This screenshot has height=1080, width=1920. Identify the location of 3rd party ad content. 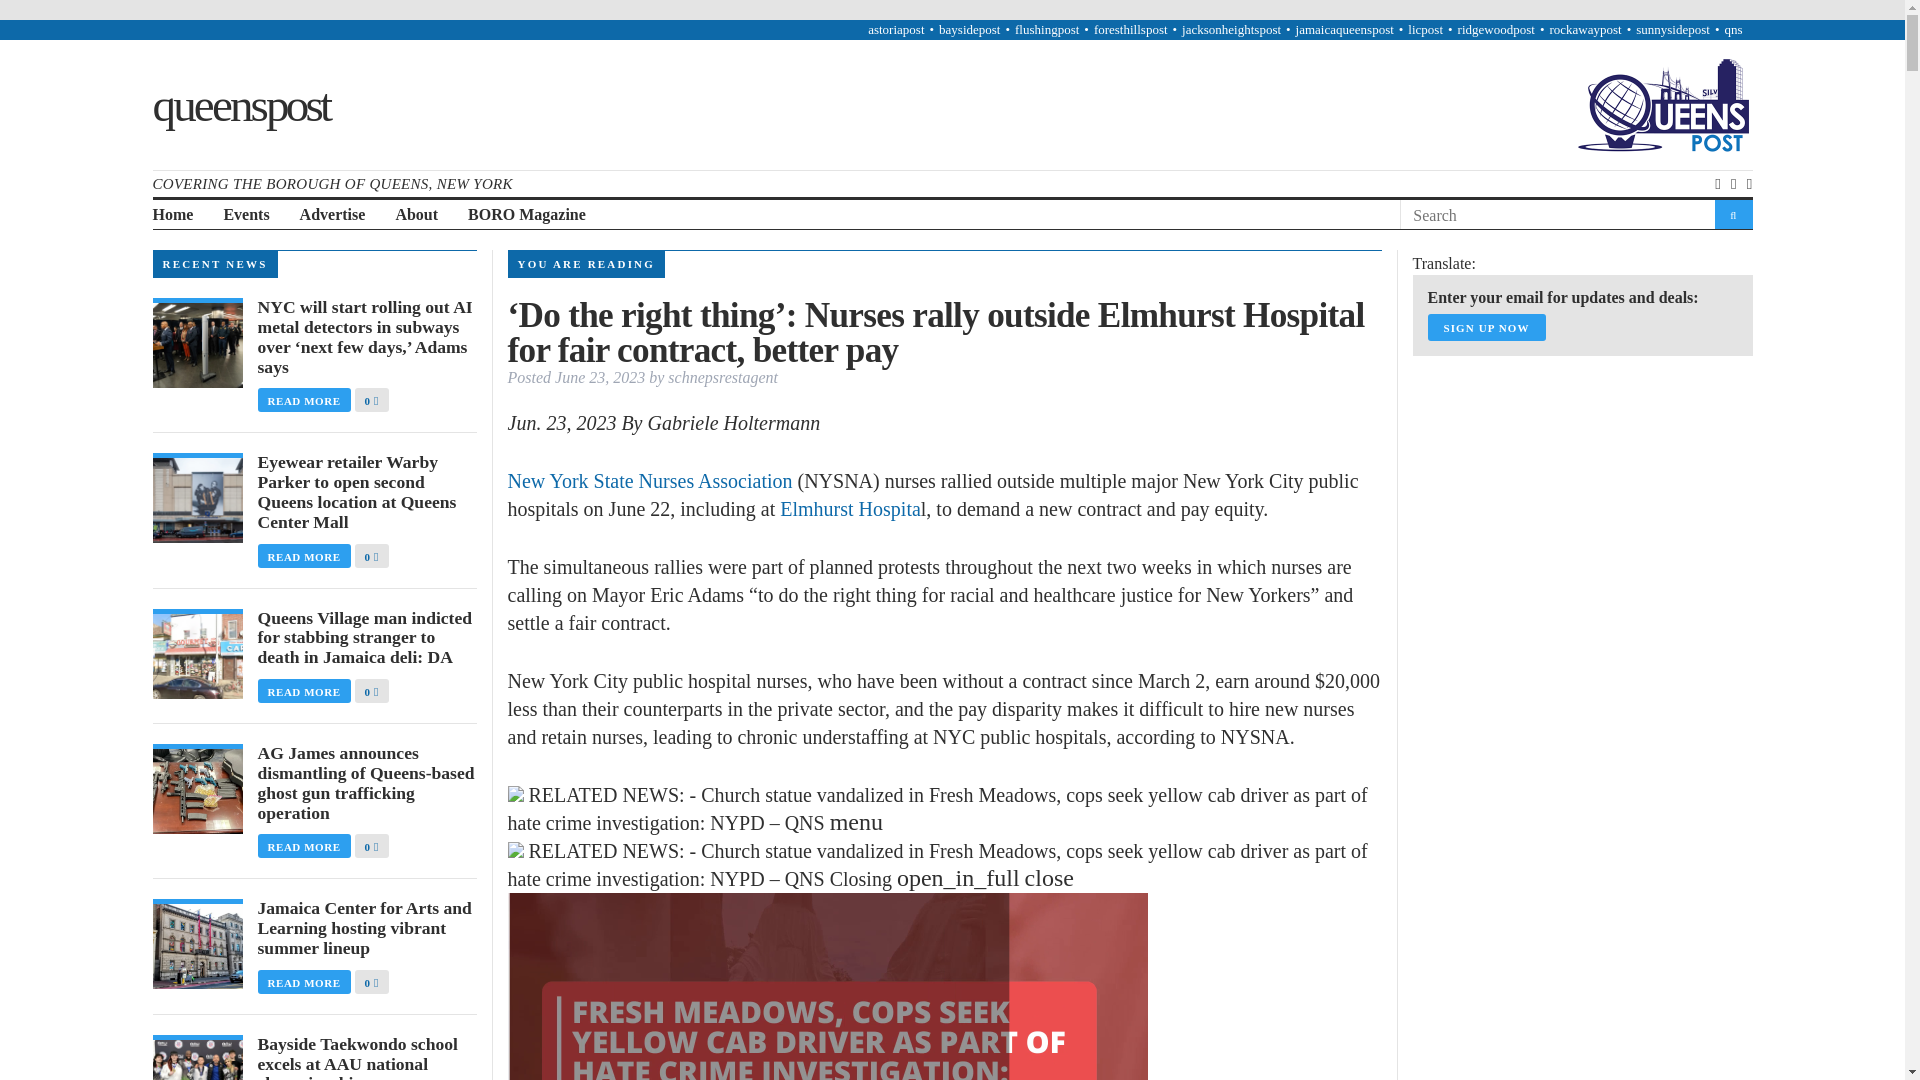
(1562, 762).